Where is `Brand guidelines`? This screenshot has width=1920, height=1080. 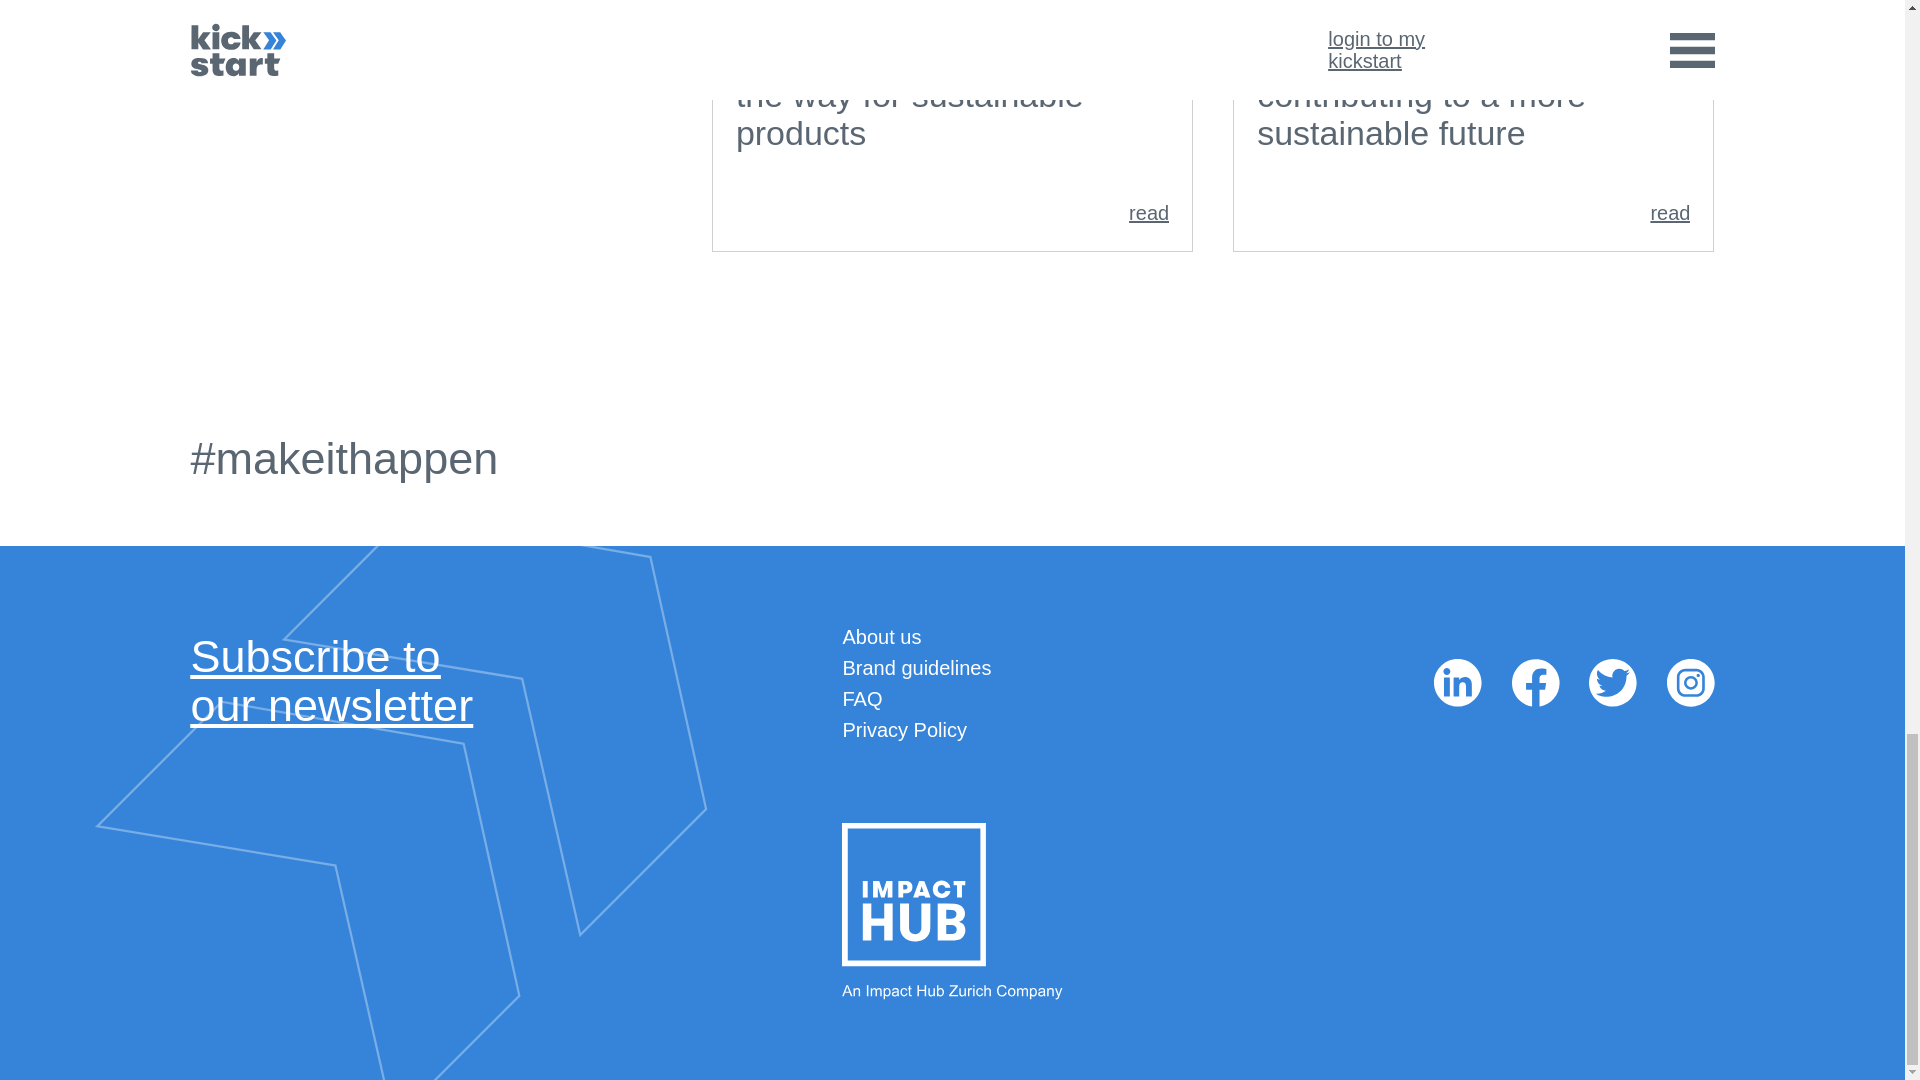 Brand guidelines is located at coordinates (882, 637).